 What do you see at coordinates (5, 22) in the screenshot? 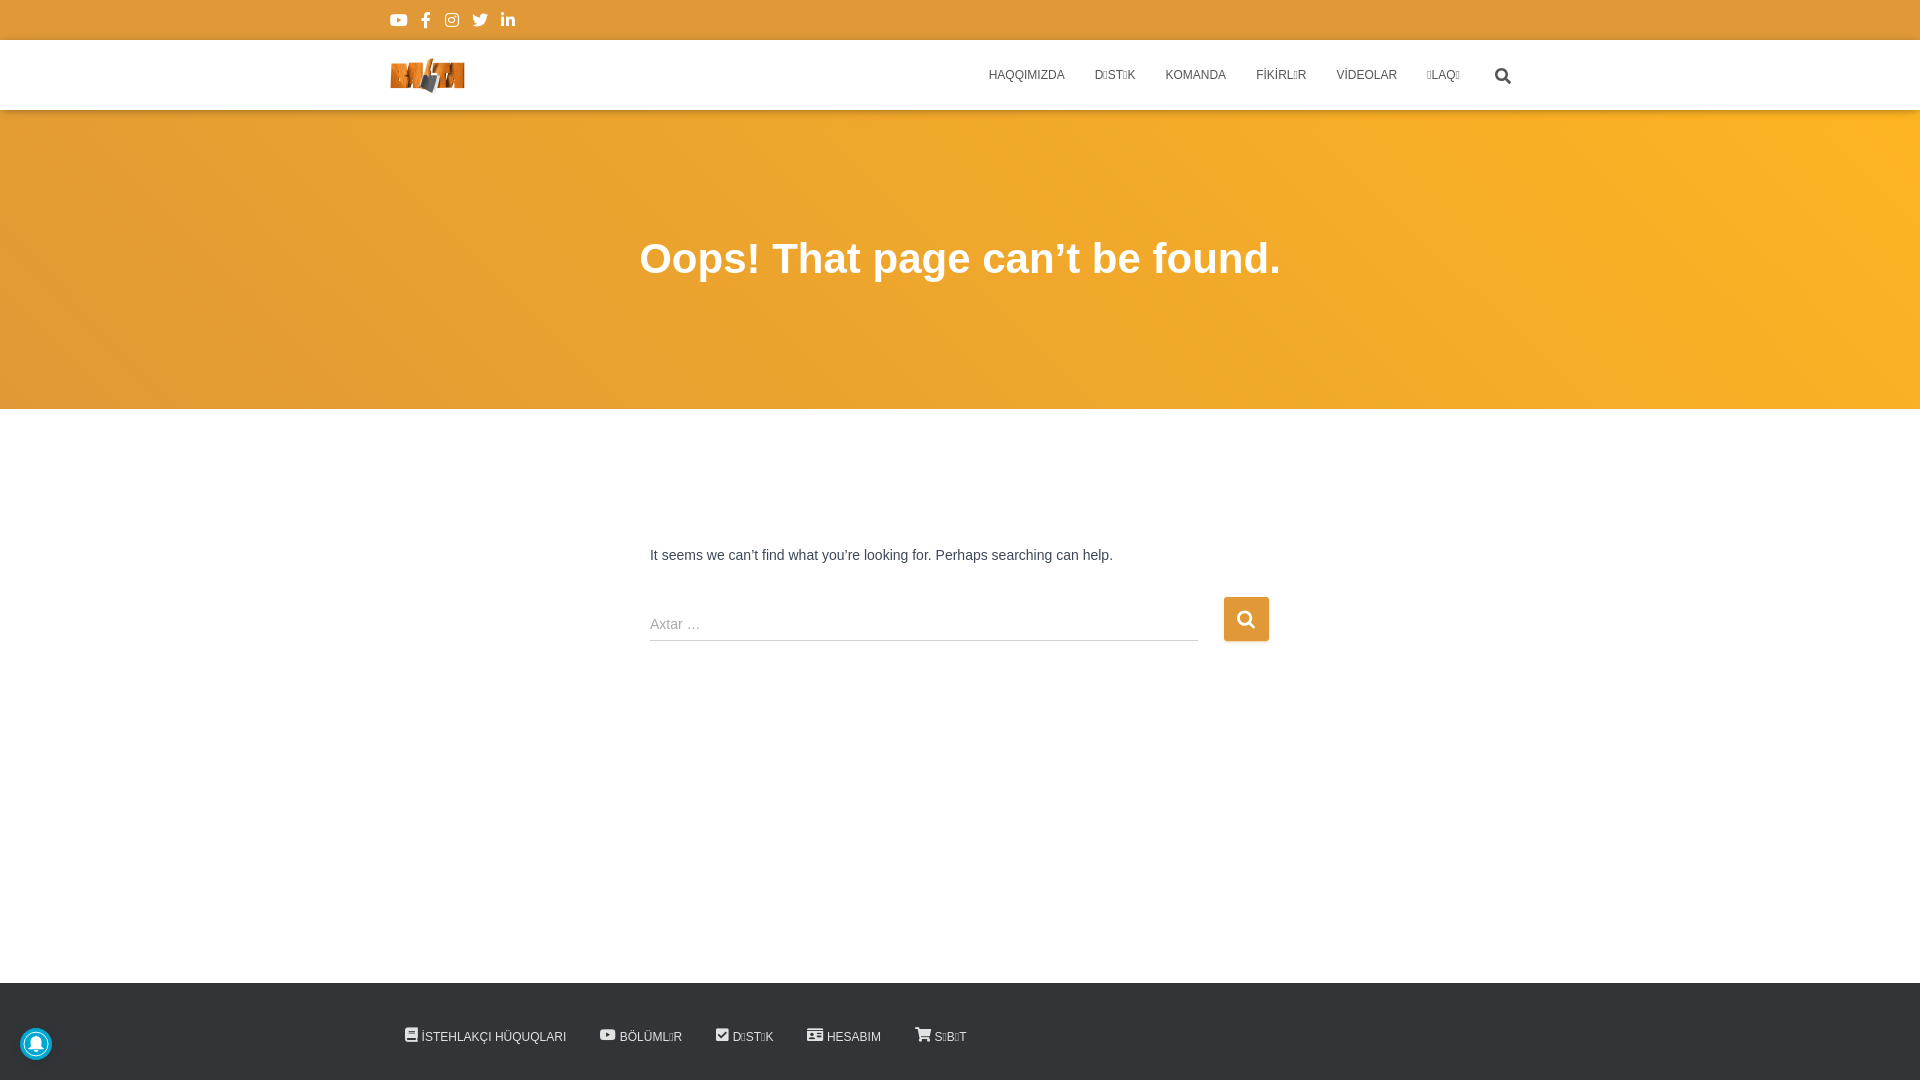
I see `Axtar` at bounding box center [5, 22].